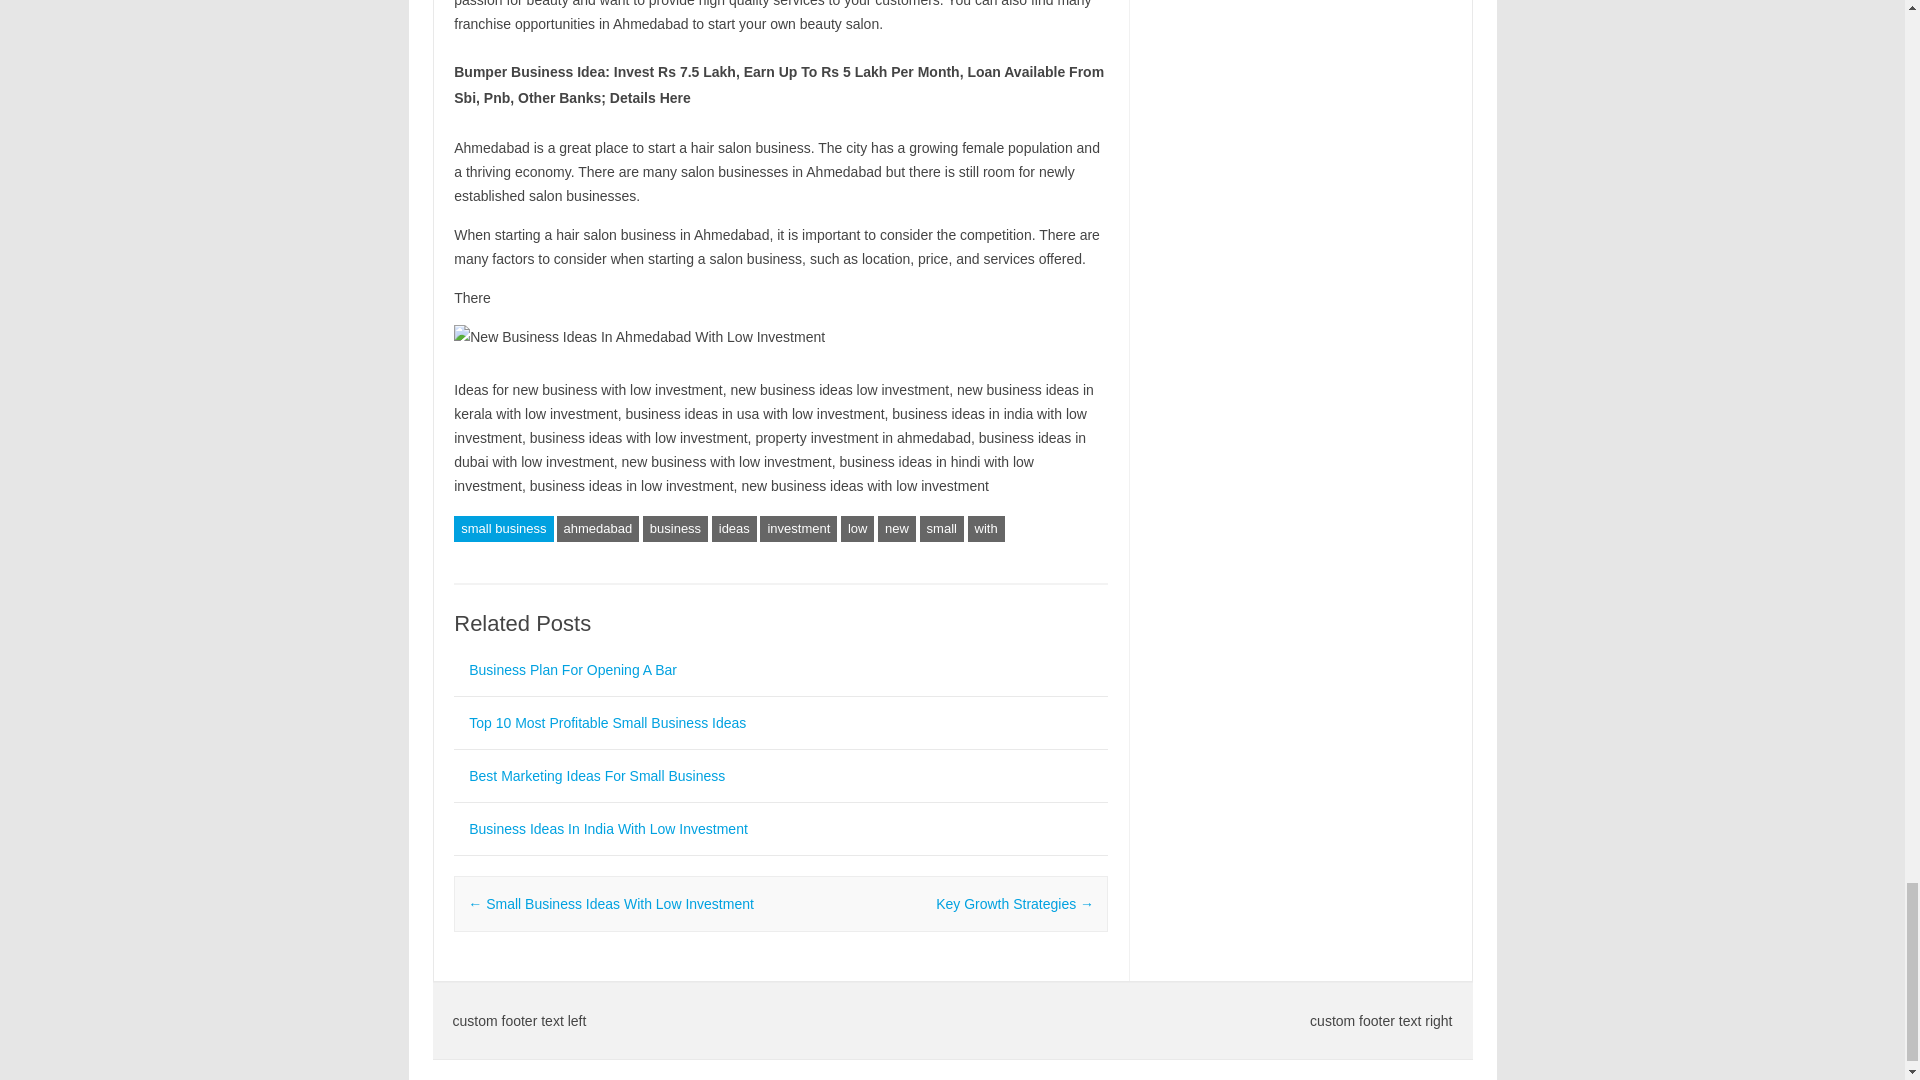 The width and height of the screenshot is (1920, 1080). I want to click on small business, so click(502, 529).